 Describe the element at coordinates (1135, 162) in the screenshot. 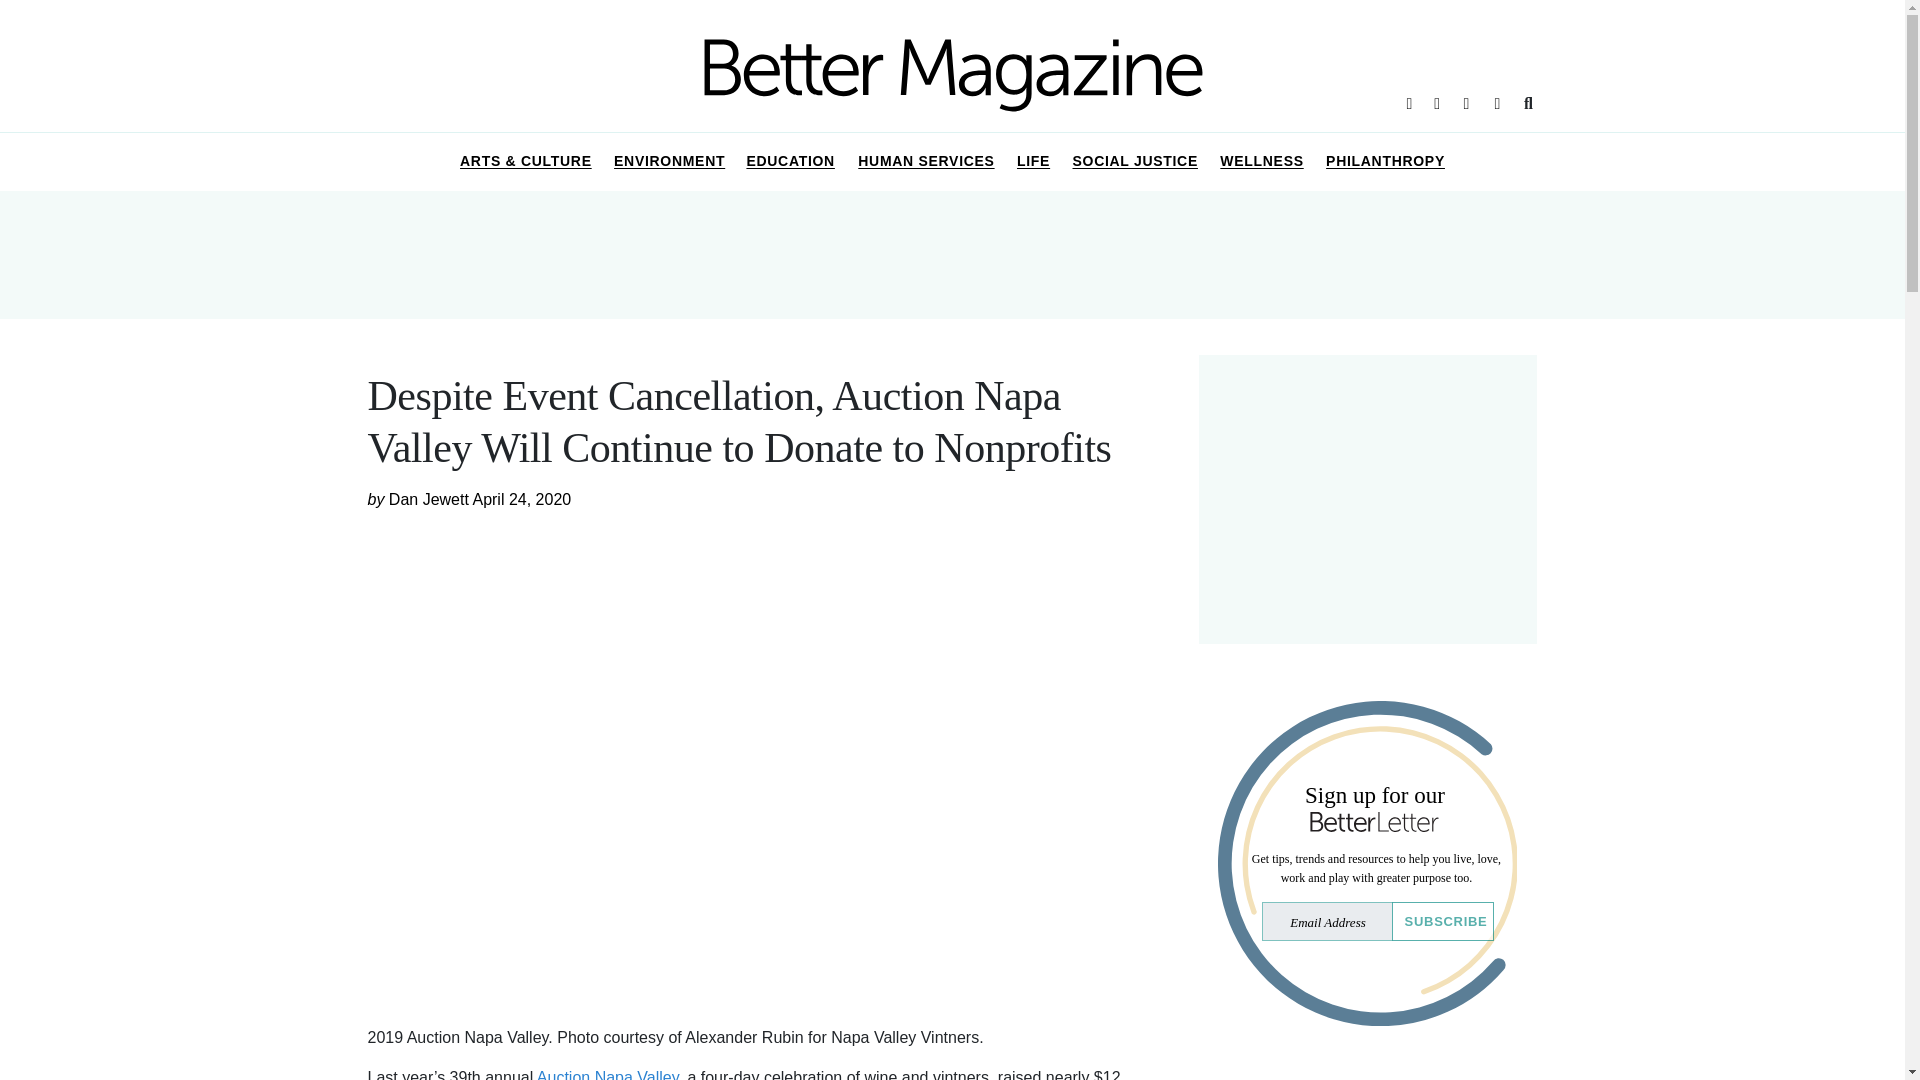

I see `SOCIAL JUSTICE` at that location.